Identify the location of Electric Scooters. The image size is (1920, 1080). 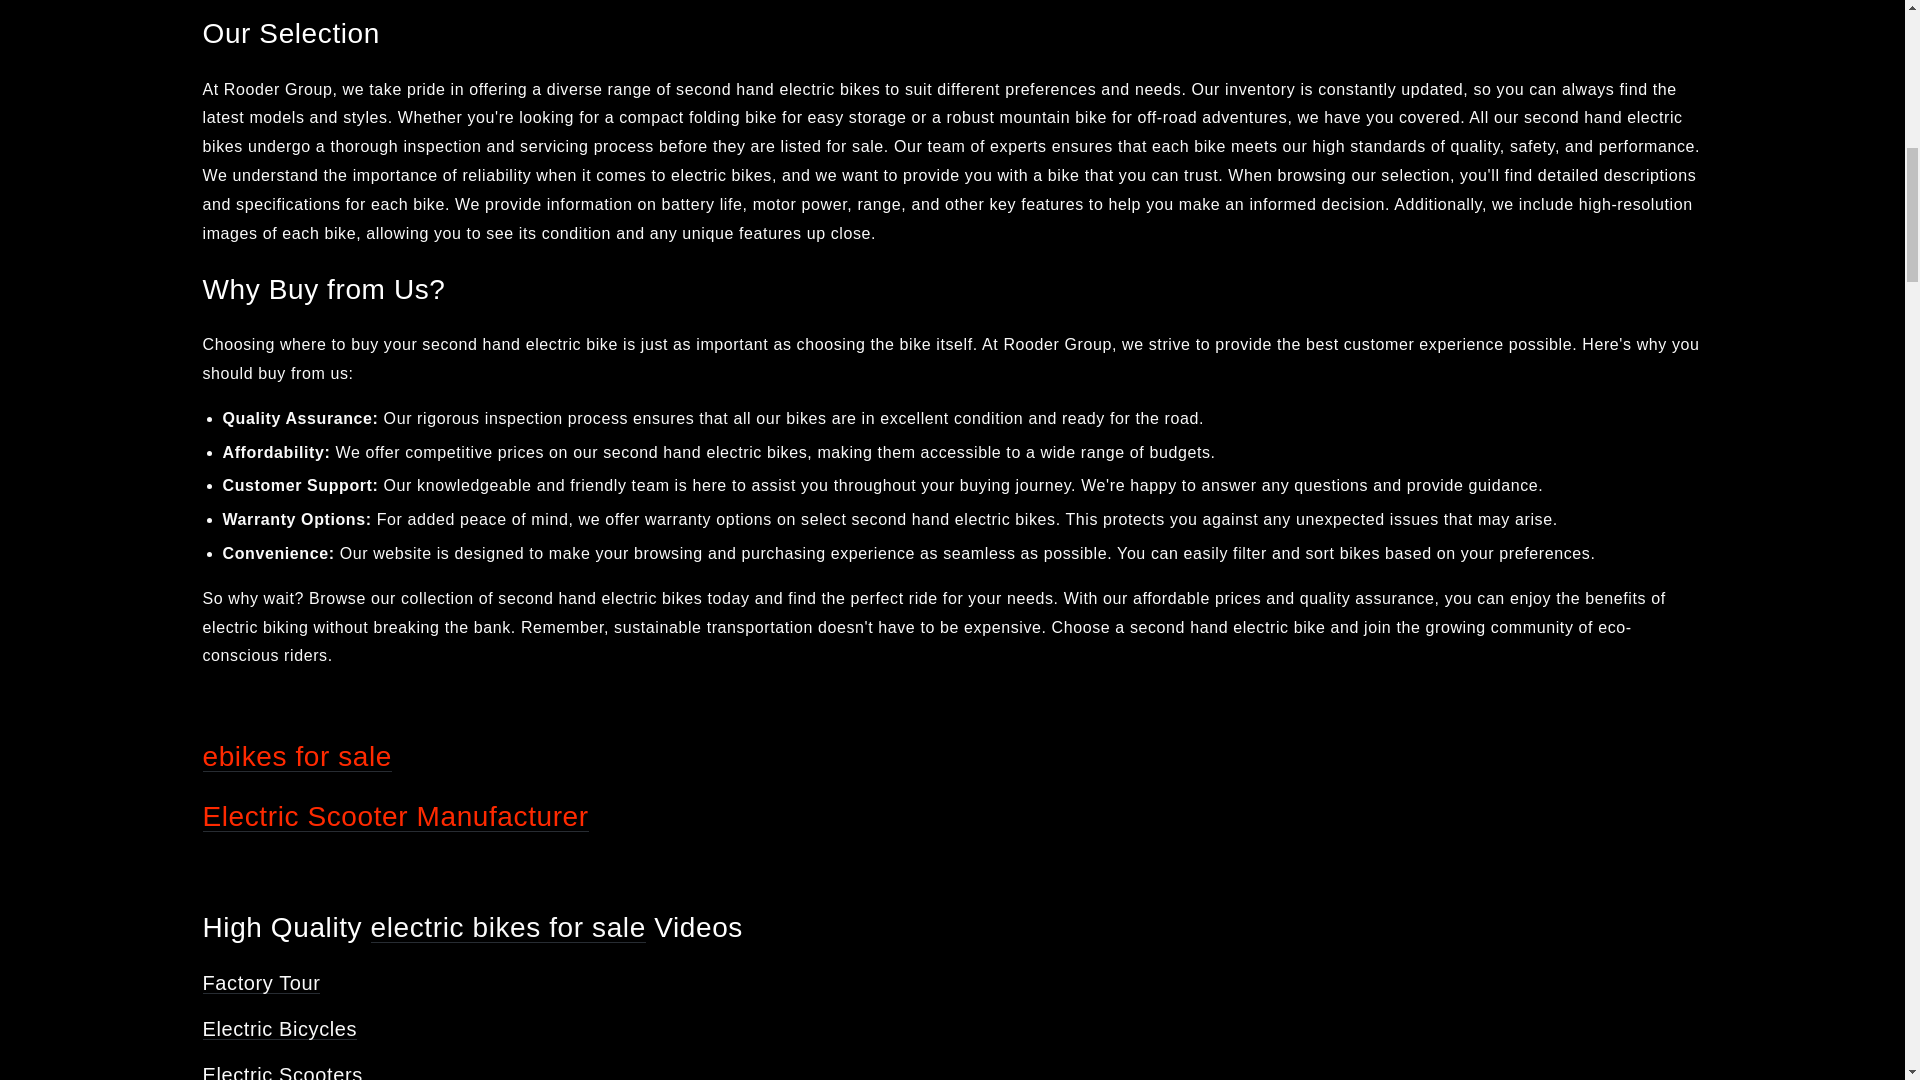
(282, 1072).